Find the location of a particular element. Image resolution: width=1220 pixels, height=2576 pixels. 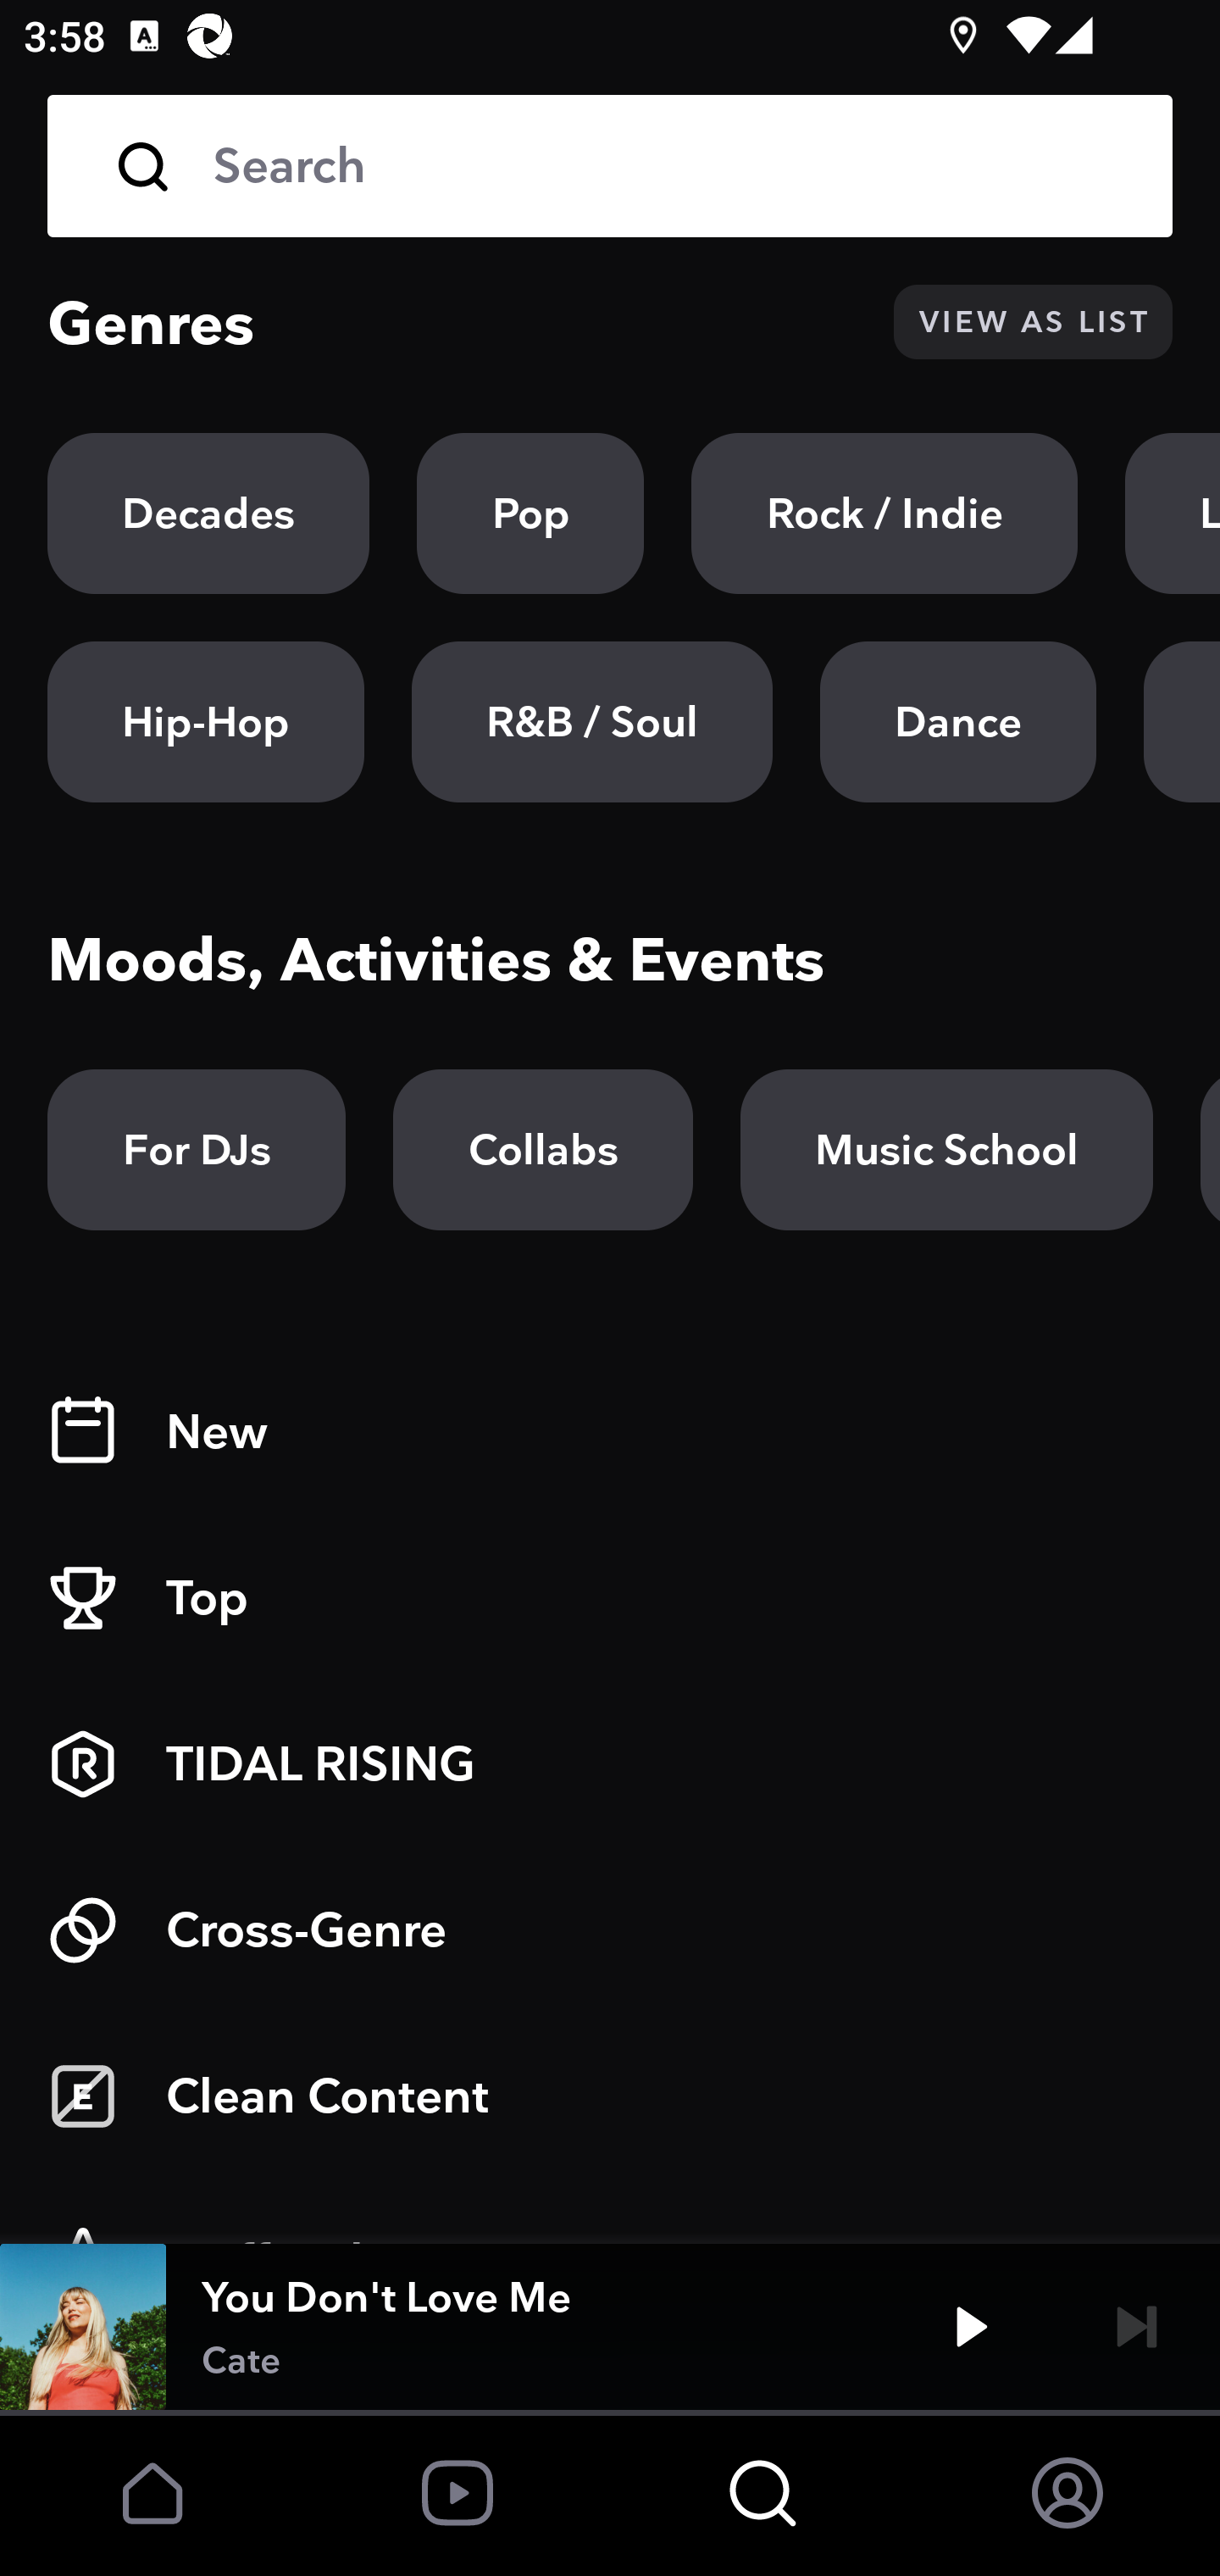

You Don't Love Me Cate Play is located at coordinates (610, 2327).